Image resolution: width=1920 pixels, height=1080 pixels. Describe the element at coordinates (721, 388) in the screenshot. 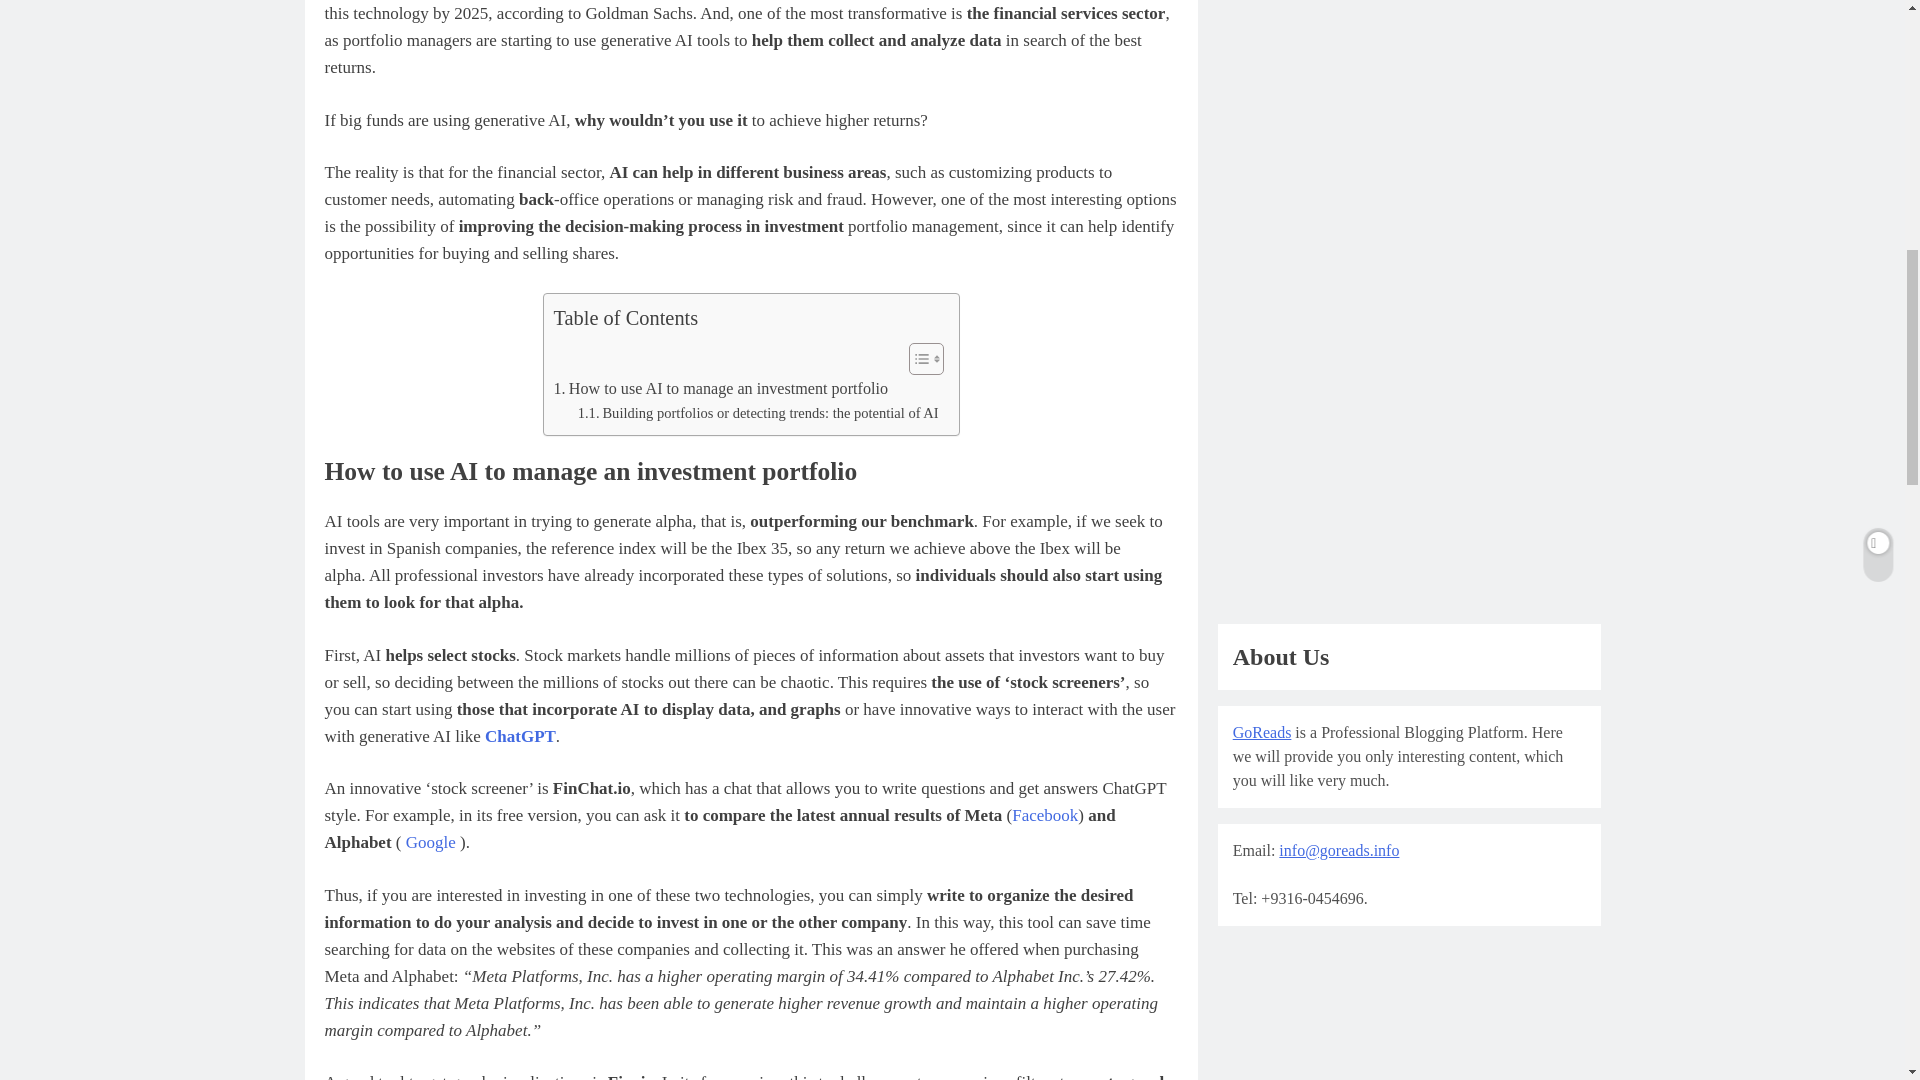

I see `How to use AI to manage an investment portfolio` at that location.